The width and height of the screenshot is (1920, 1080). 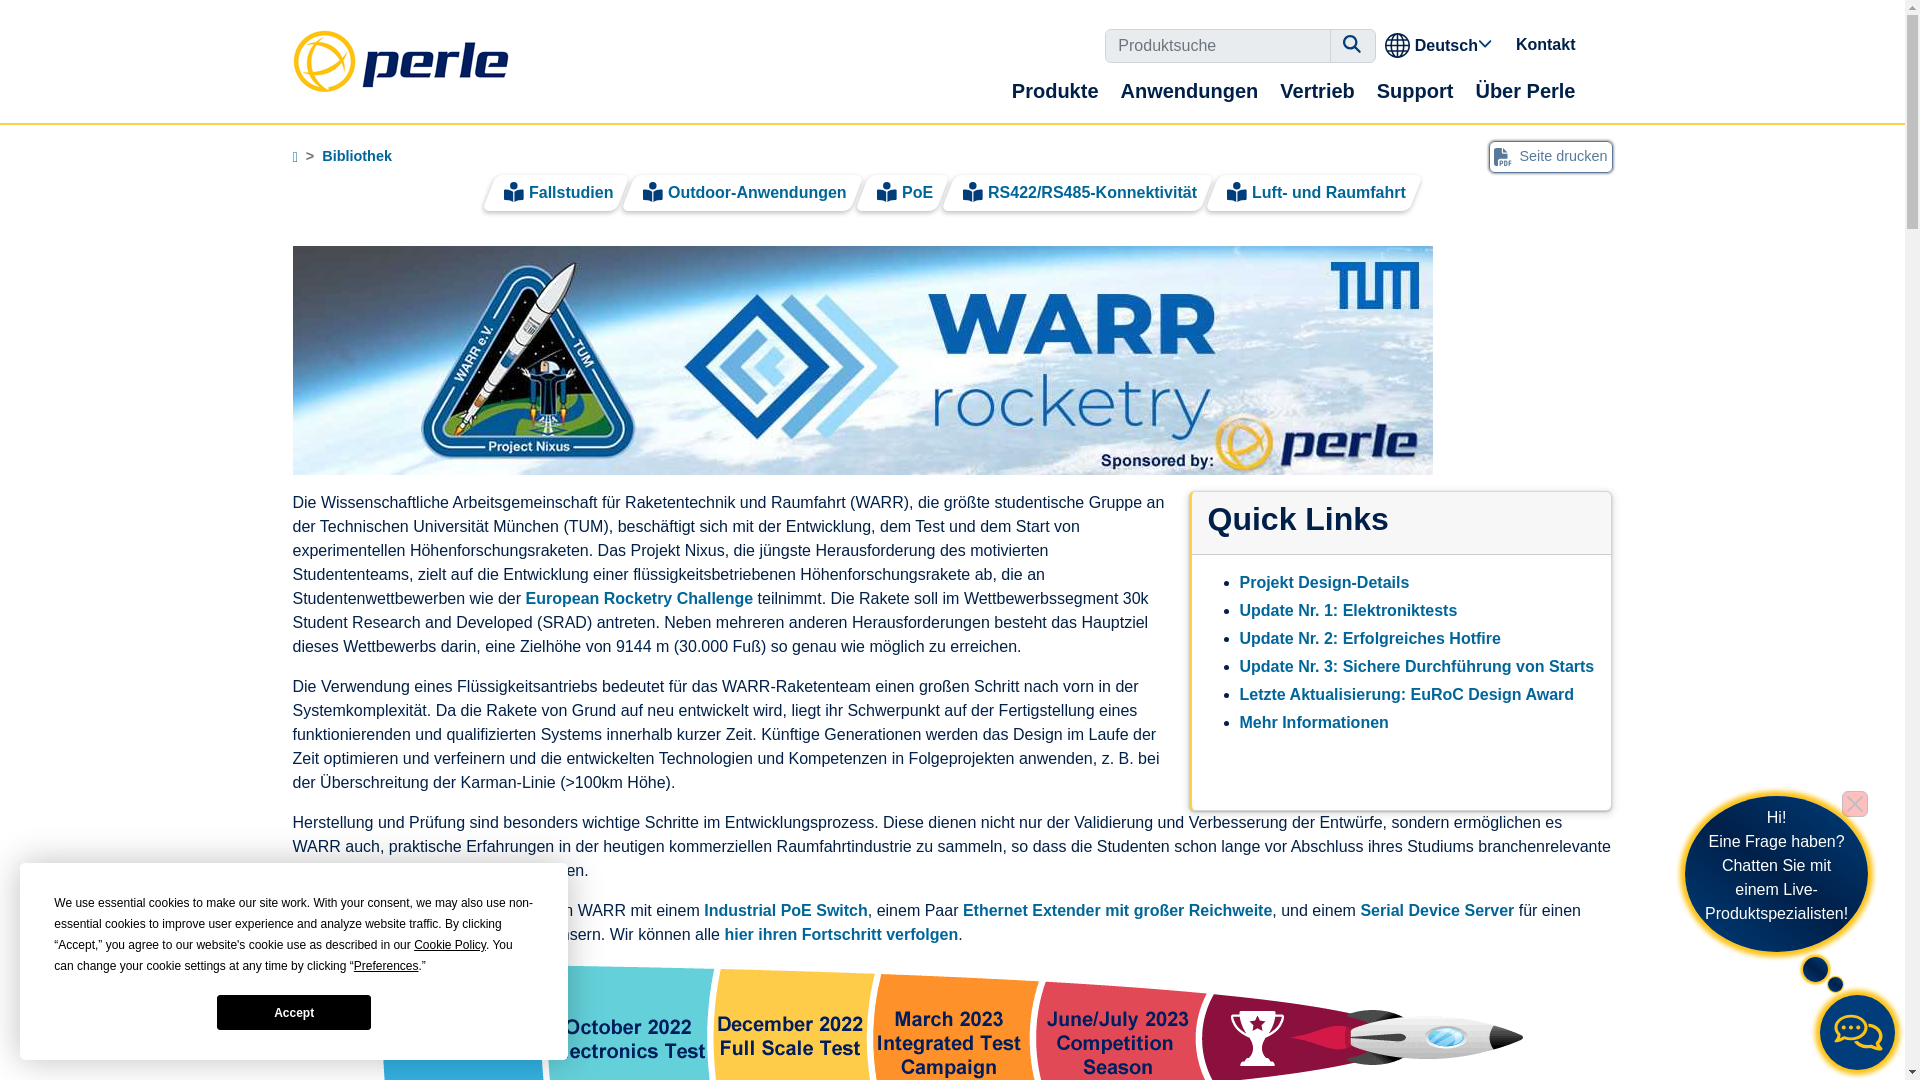 I want to click on PoE, so click(x=918, y=193).